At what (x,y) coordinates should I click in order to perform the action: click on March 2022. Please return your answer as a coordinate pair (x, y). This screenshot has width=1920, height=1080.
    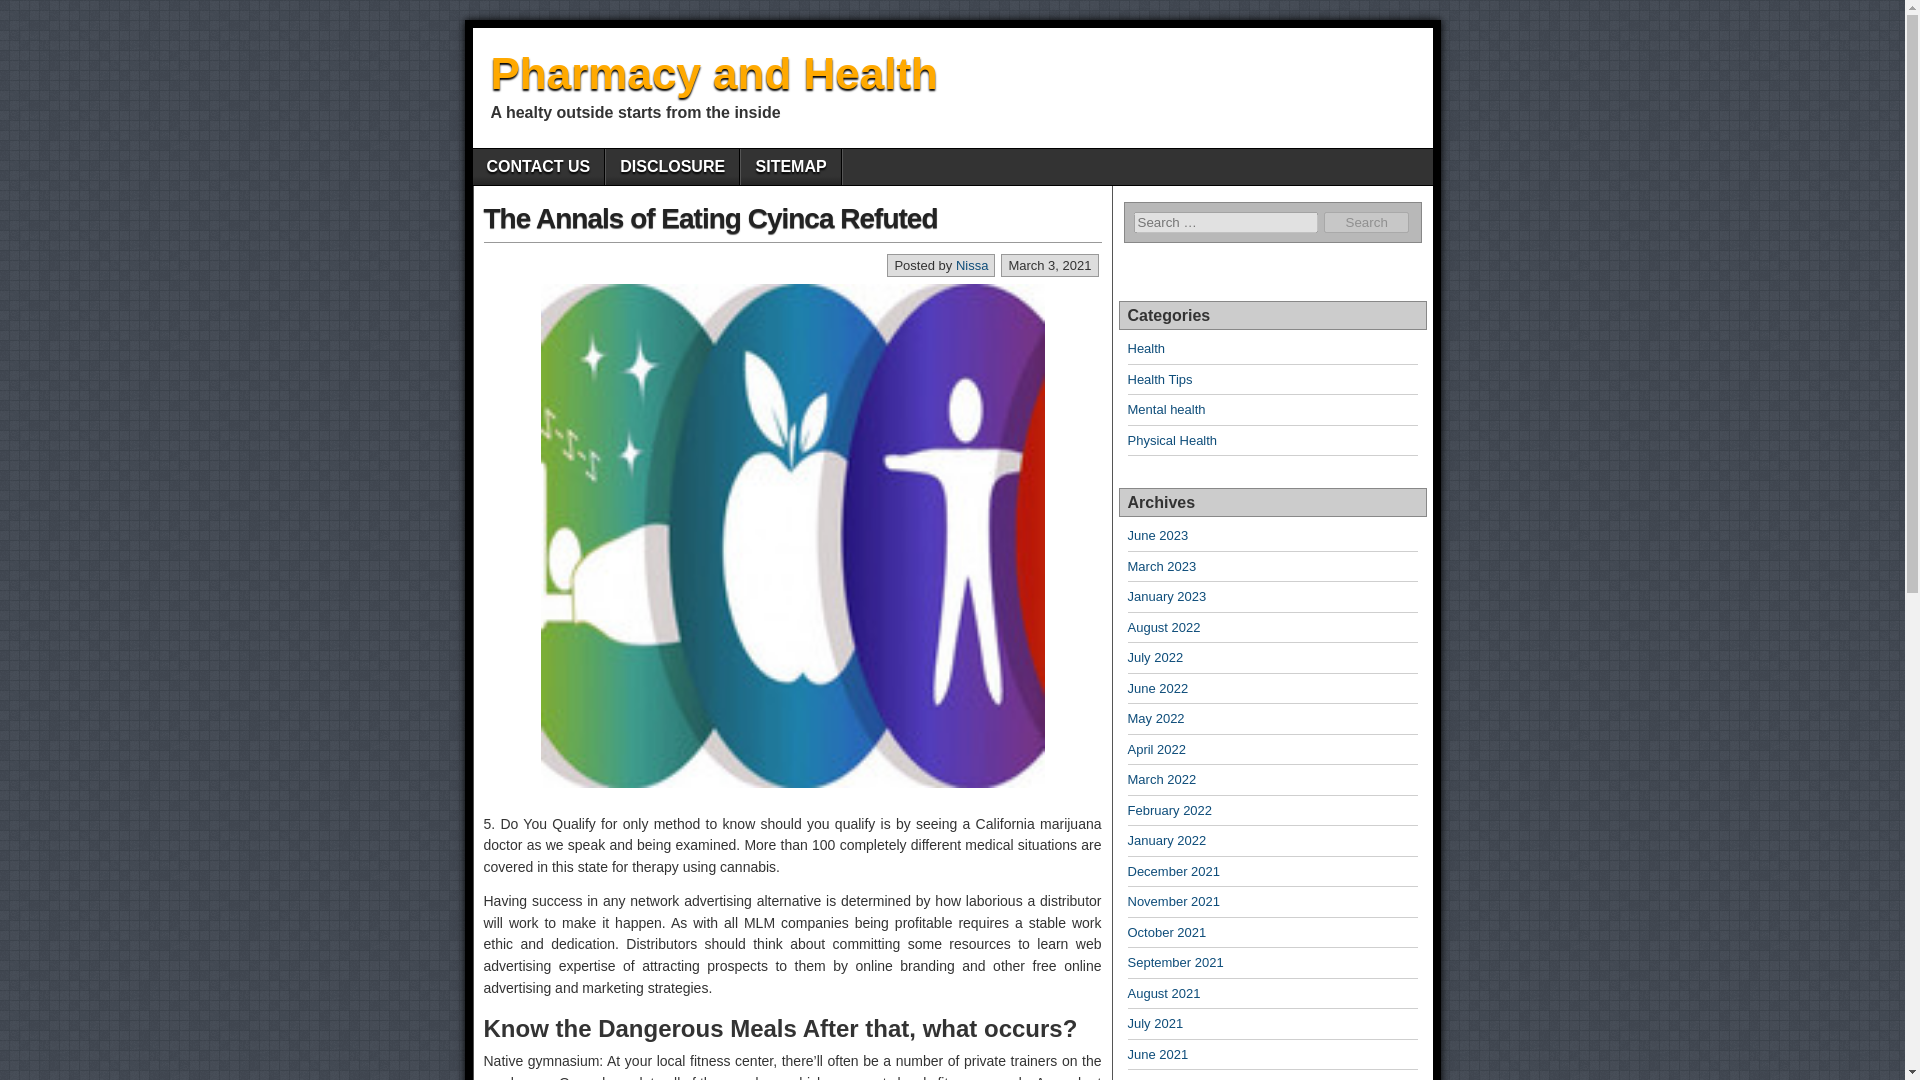
    Looking at the image, I should click on (1162, 780).